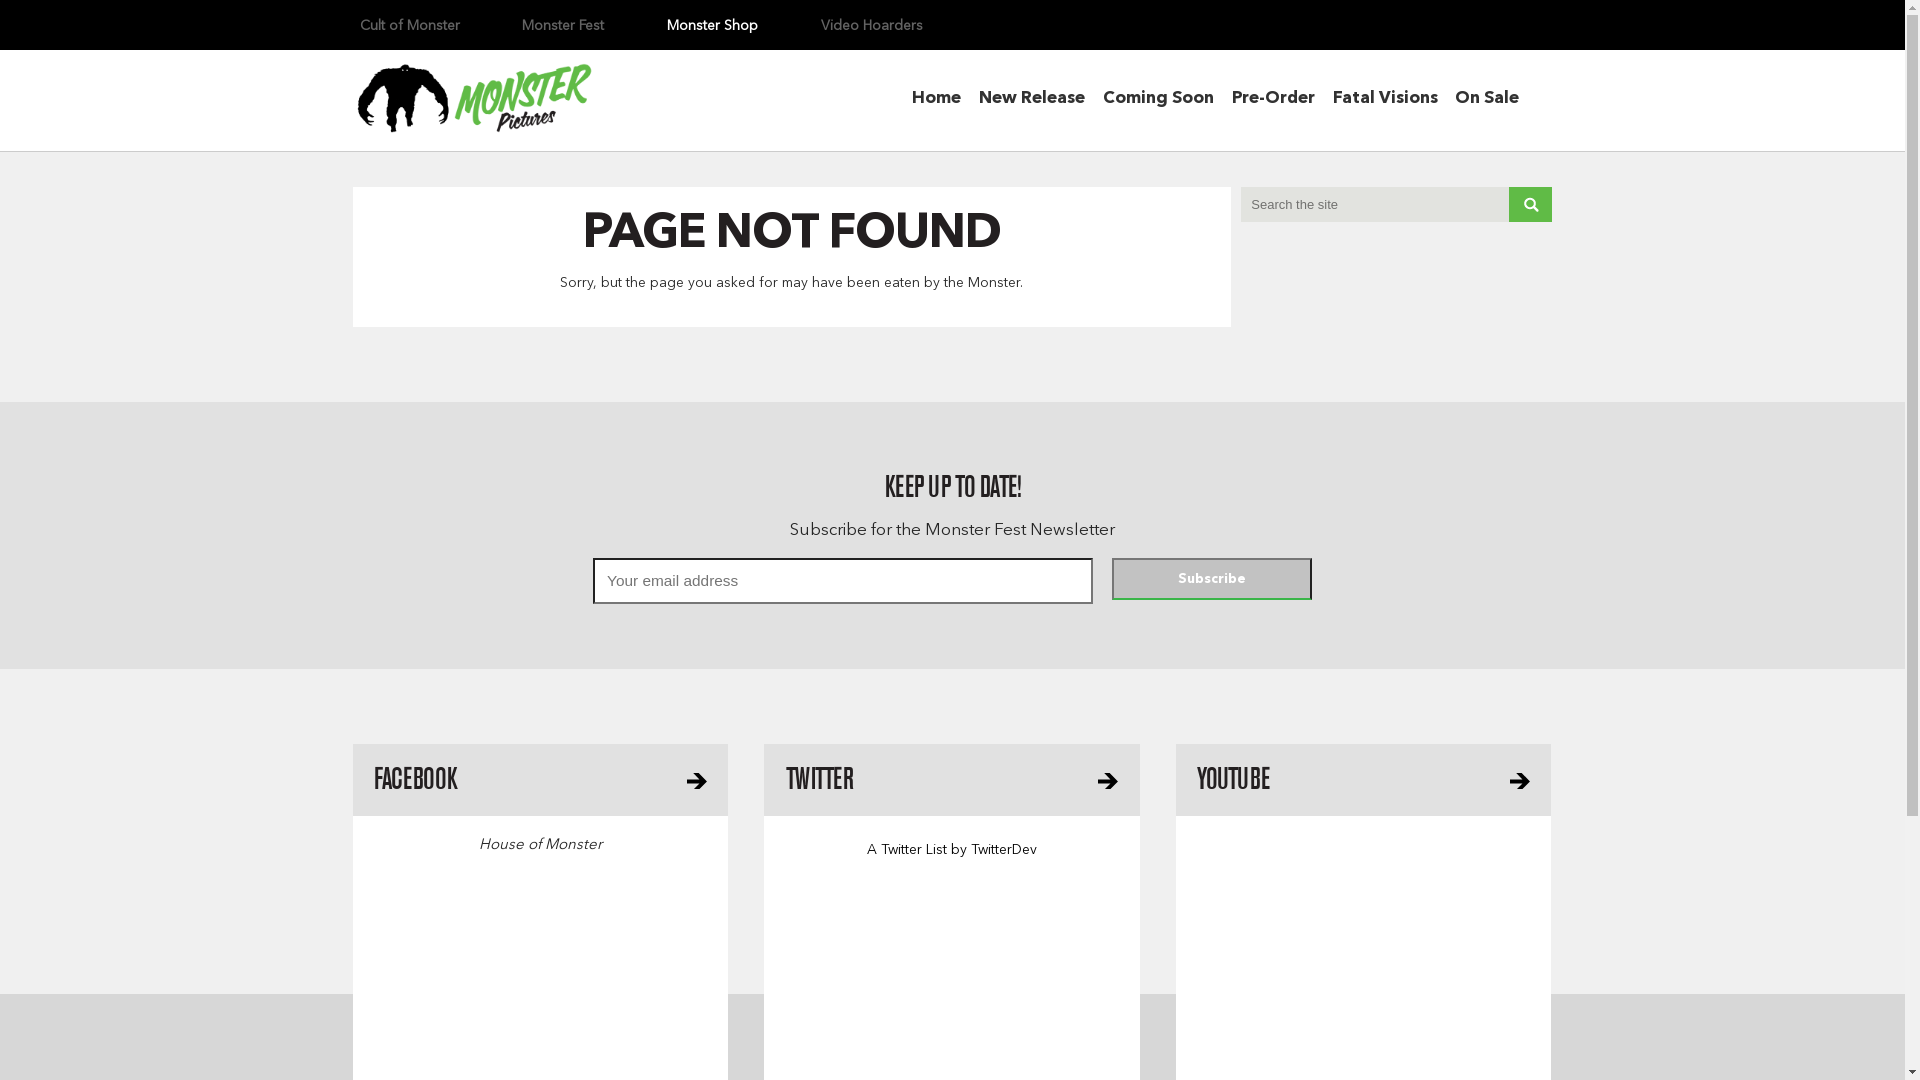 This screenshot has width=1920, height=1080. I want to click on Video Hoarders, so click(872, 27).